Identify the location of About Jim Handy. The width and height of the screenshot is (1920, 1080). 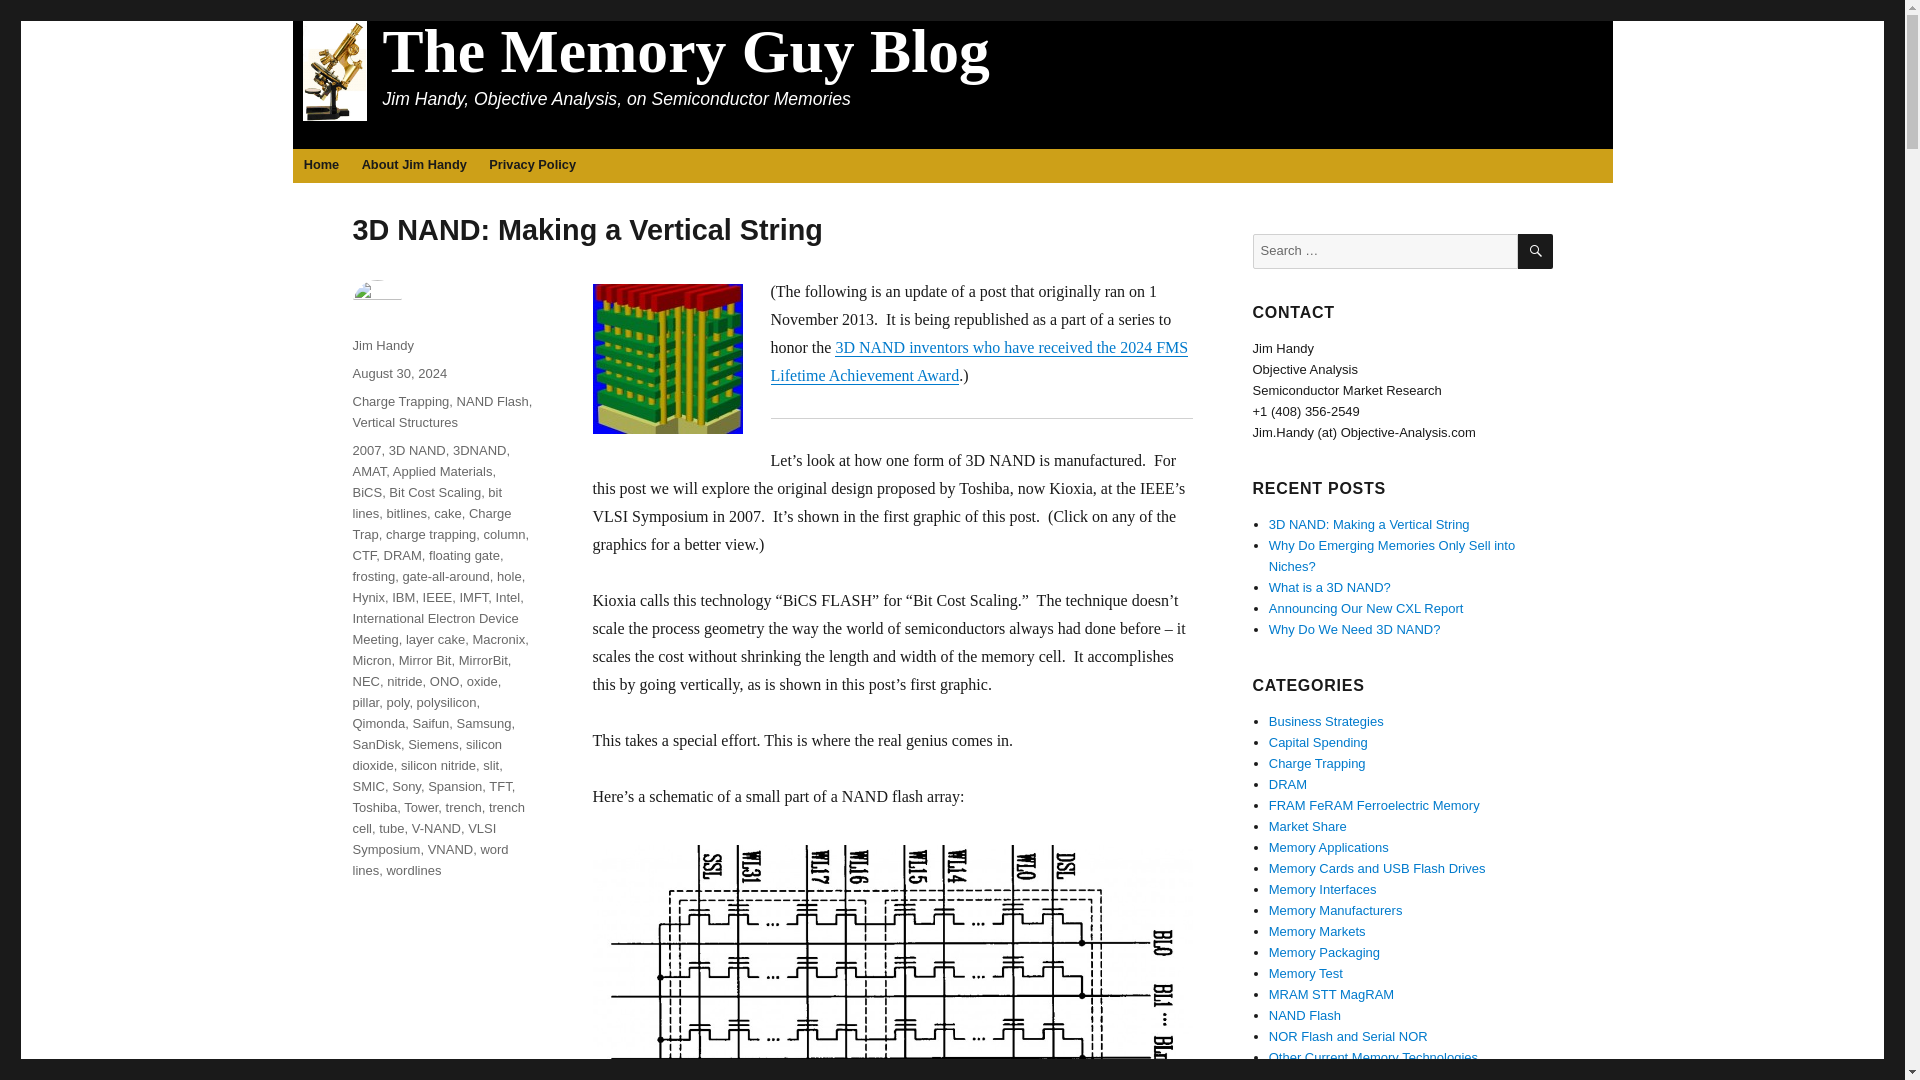
(414, 166).